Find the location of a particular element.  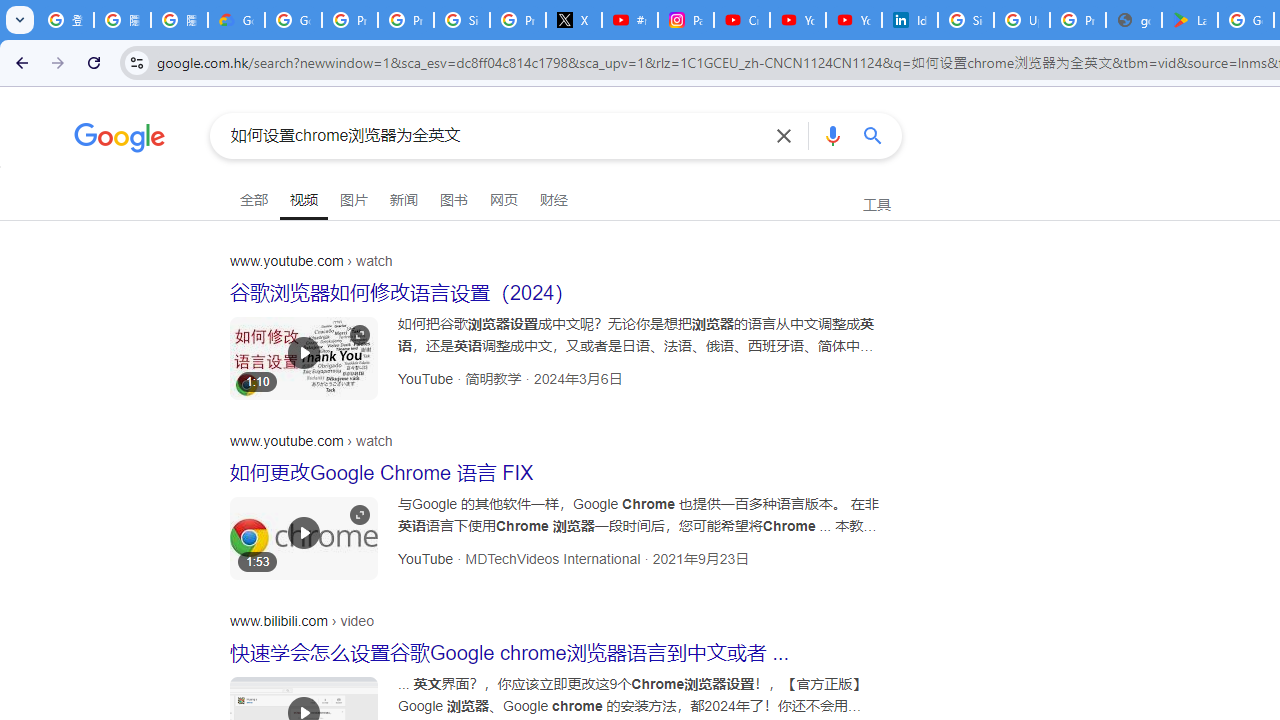

Google Cloud Privacy Notice is located at coordinates (236, 20).